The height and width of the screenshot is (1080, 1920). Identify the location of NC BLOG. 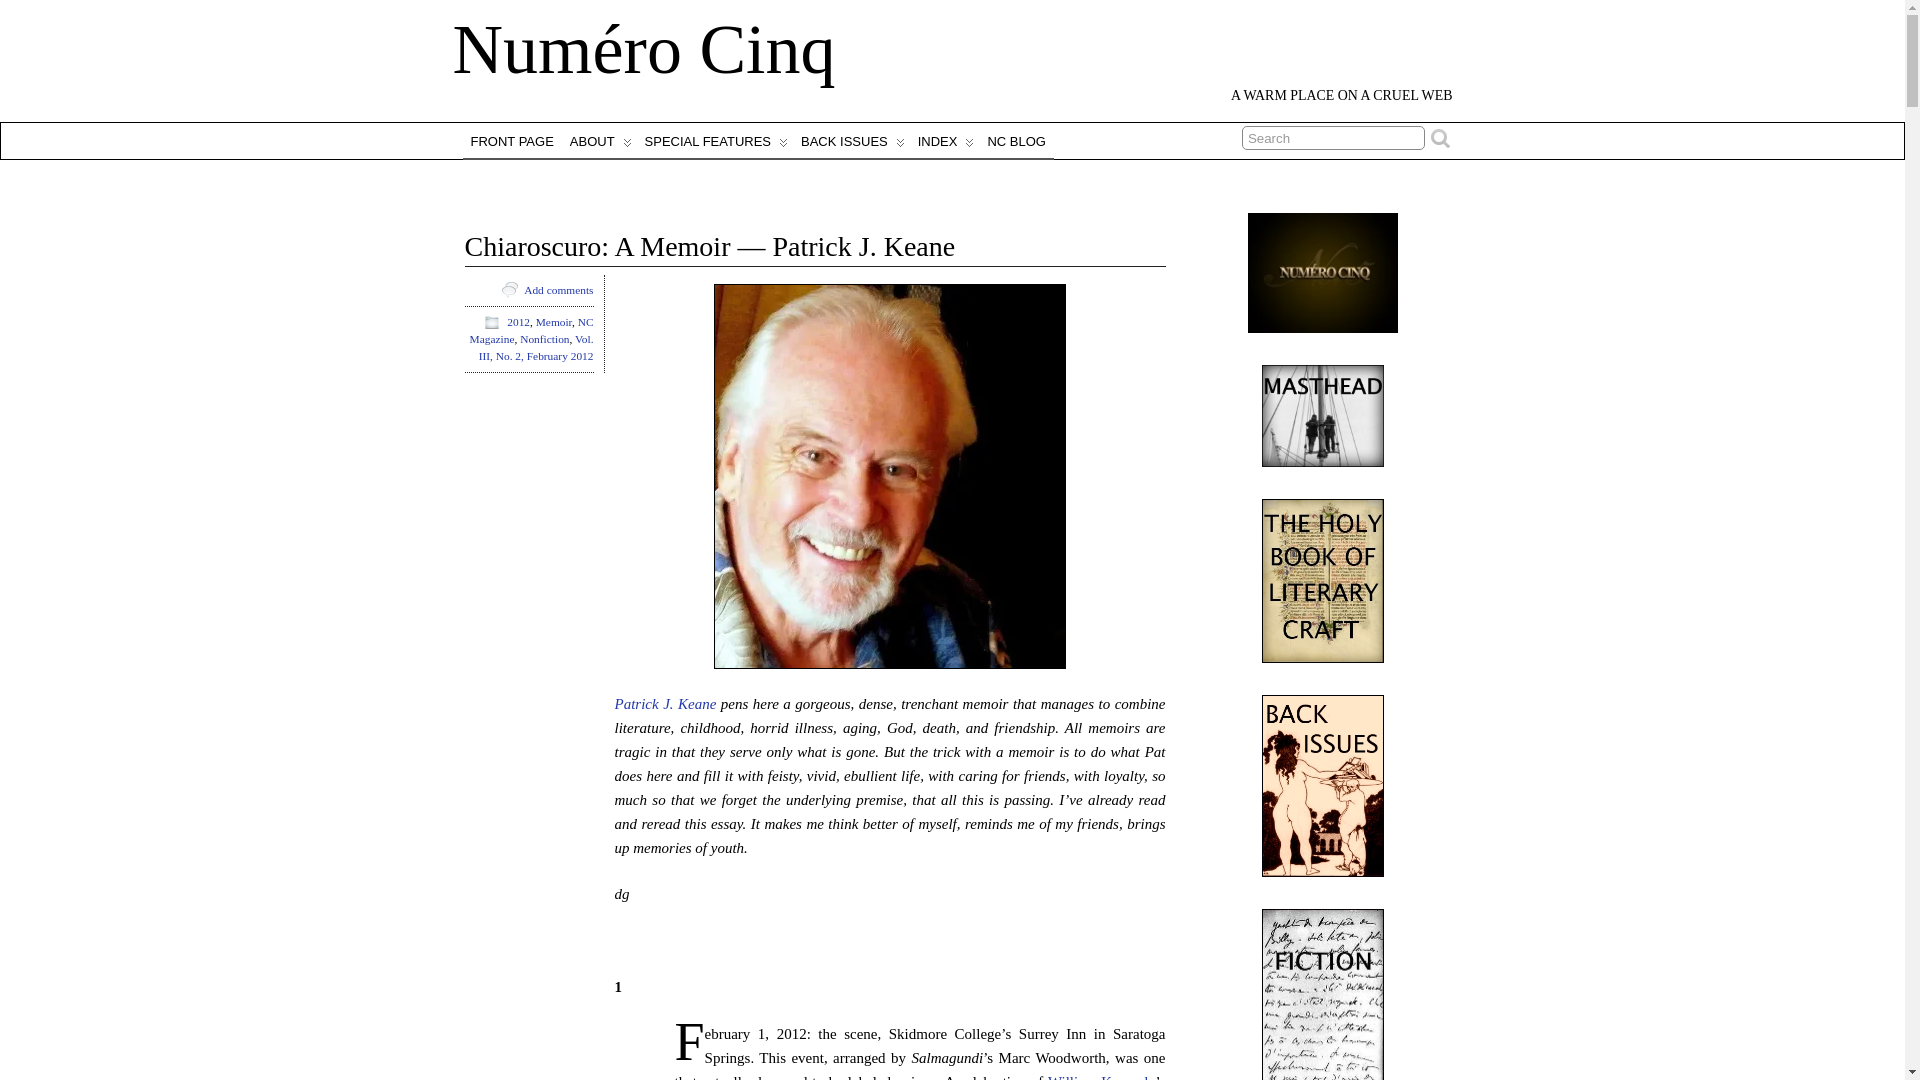
(1016, 140).